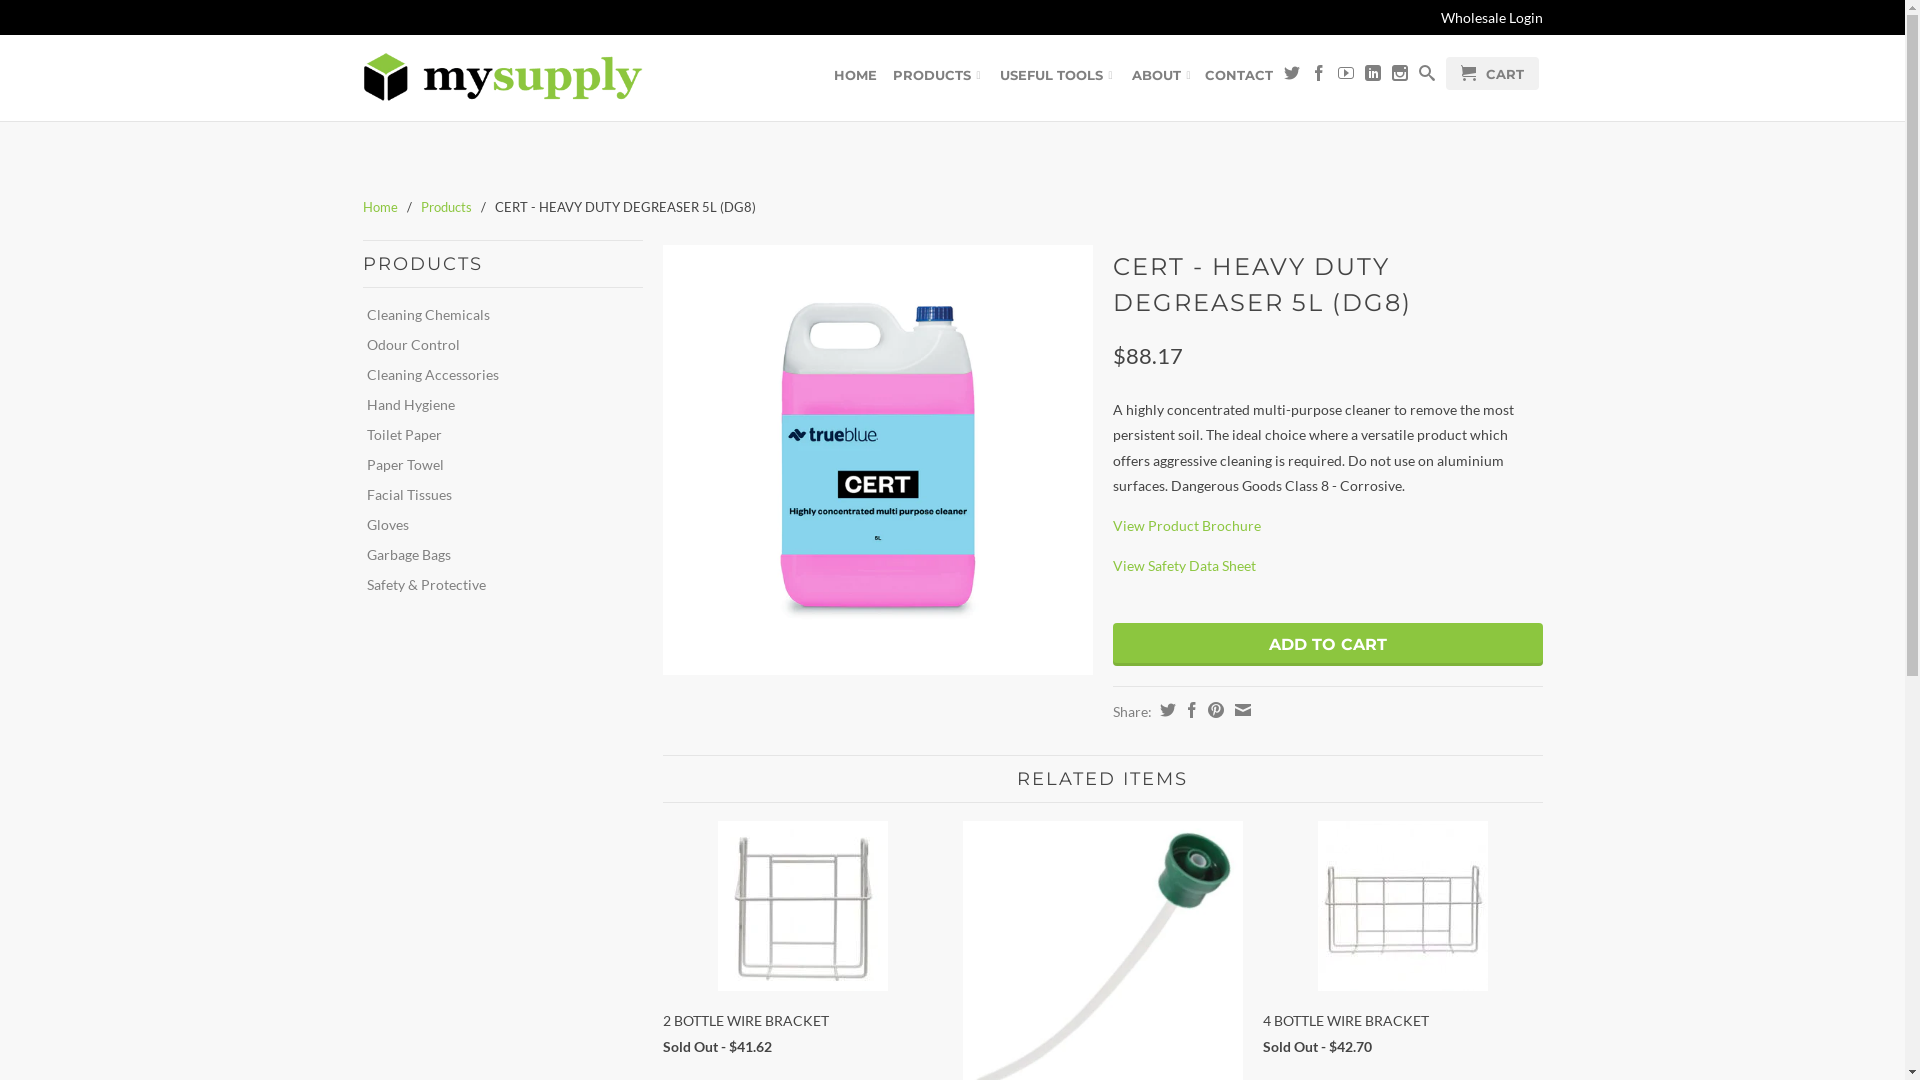  What do you see at coordinates (1400, 77) in the screenshot?
I see `mysupply on Instagram` at bounding box center [1400, 77].